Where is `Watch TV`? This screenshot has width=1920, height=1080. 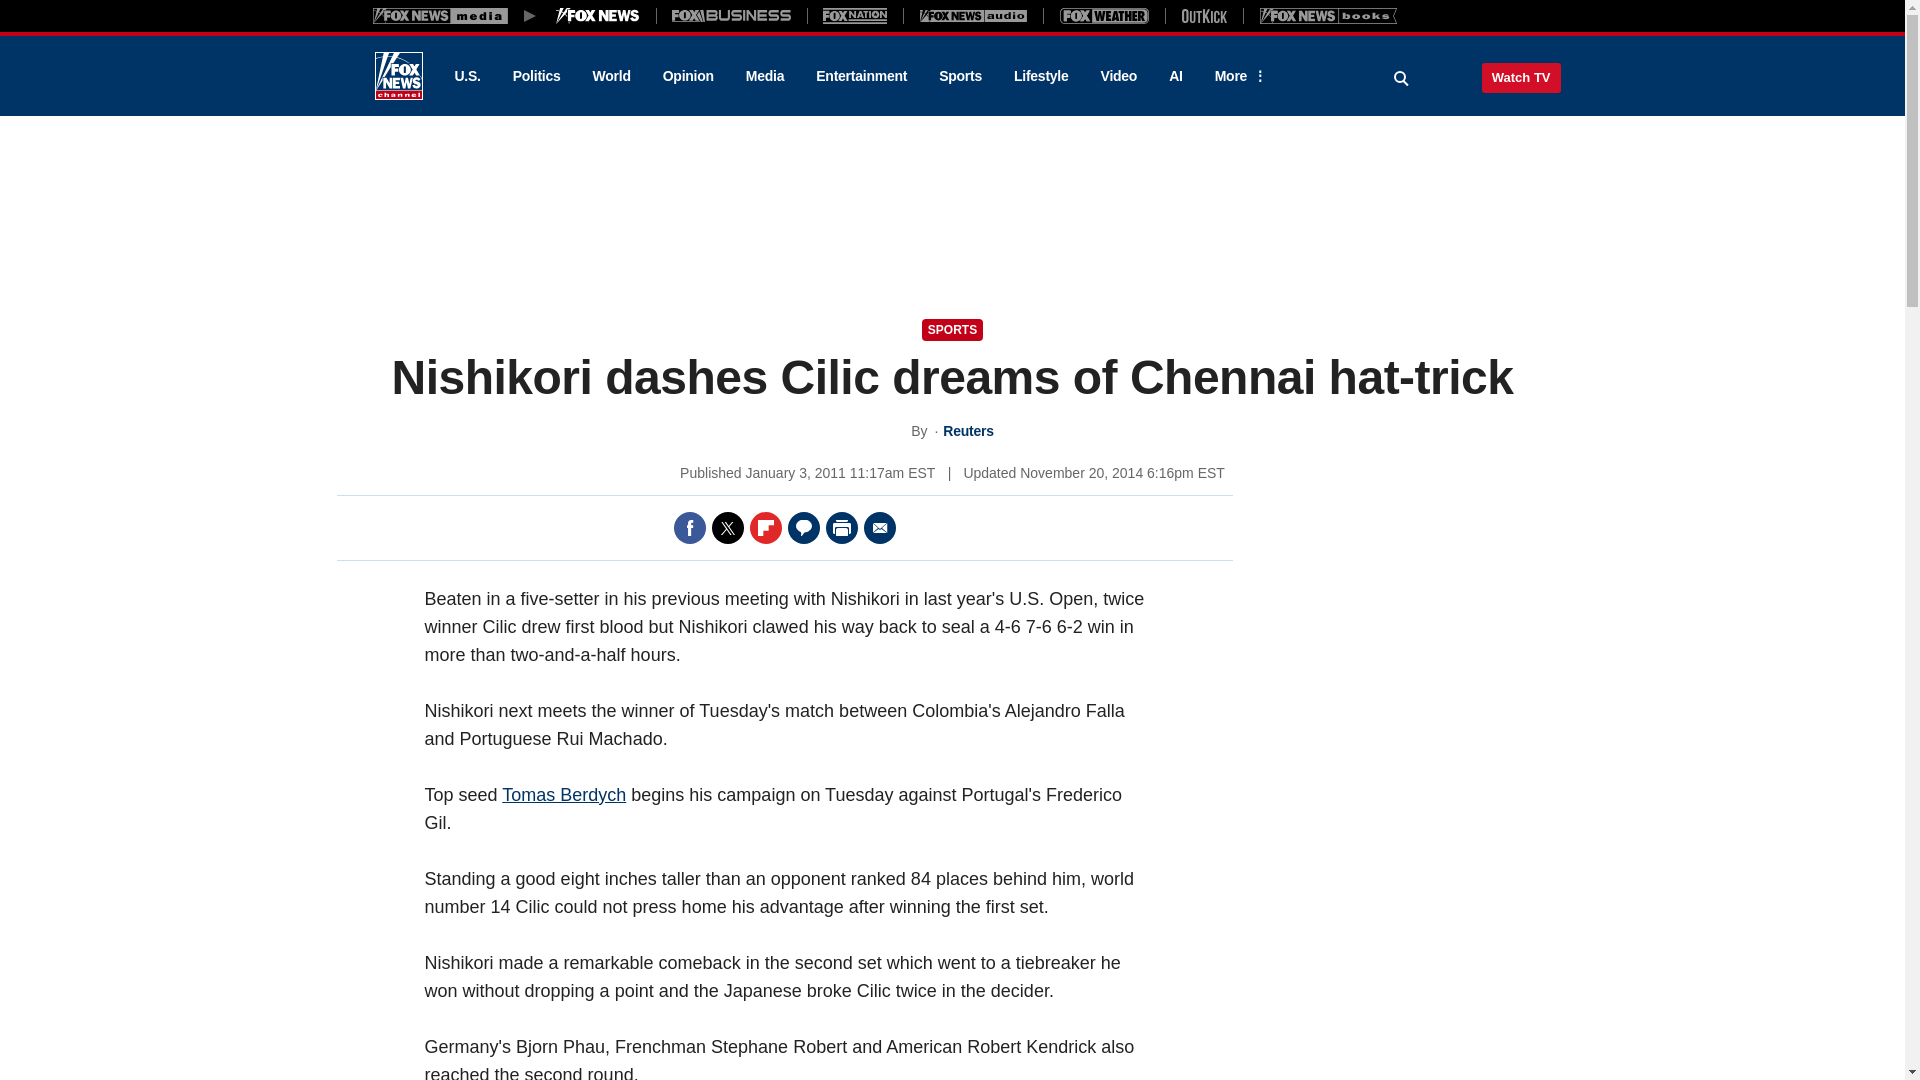
Watch TV is located at coordinates (1521, 77).